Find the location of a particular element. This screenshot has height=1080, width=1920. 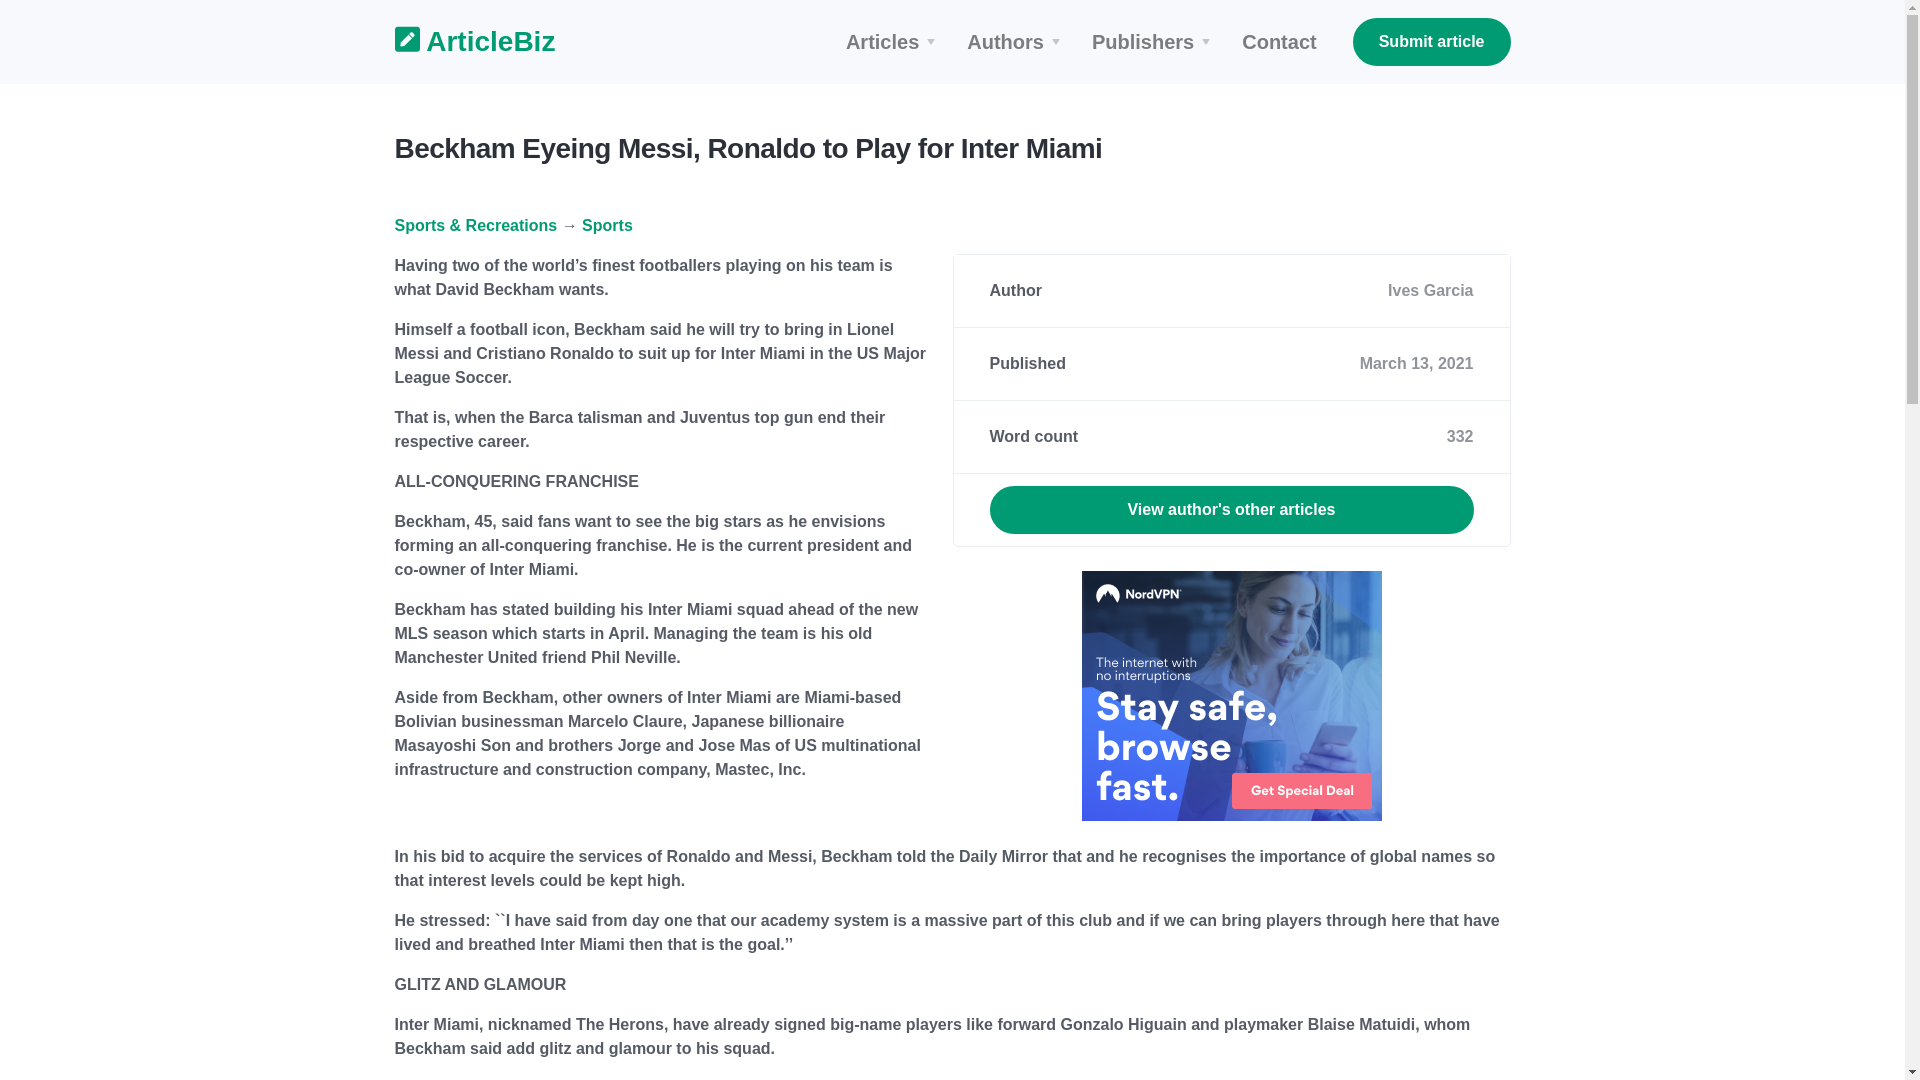

Sports is located at coordinates (607, 226).